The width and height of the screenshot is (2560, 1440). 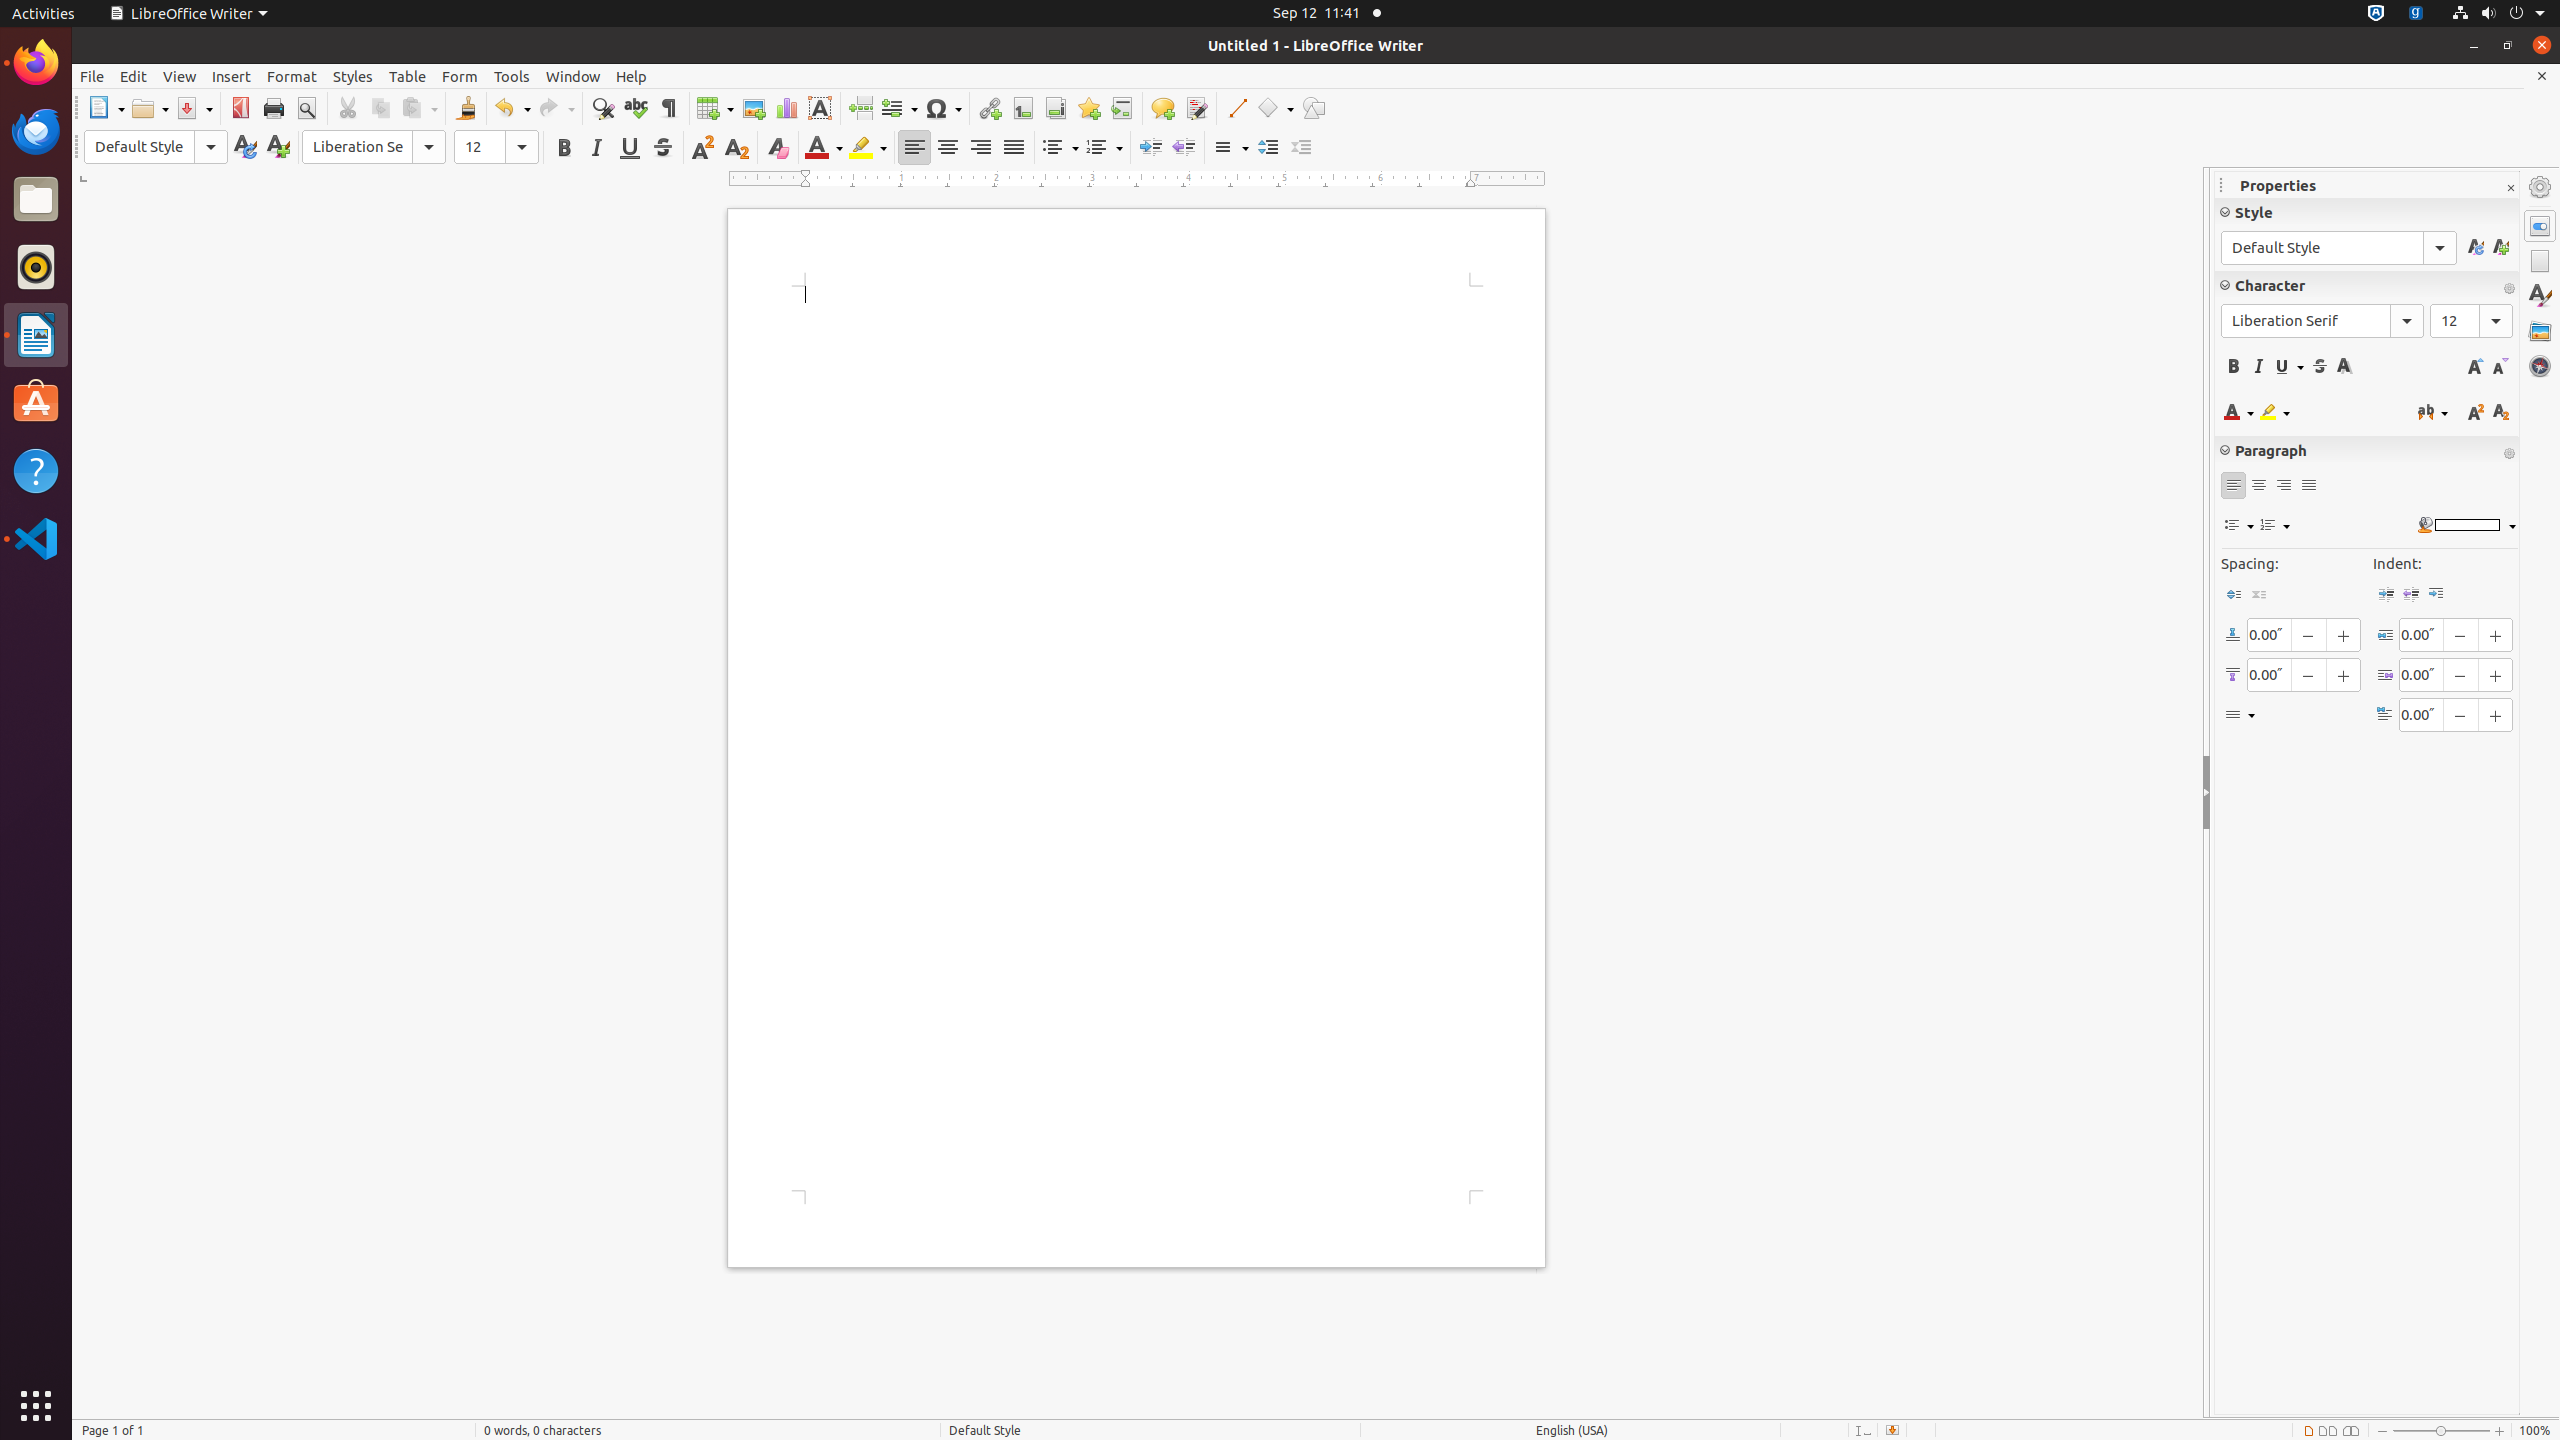 What do you see at coordinates (2540, 226) in the screenshot?
I see `Properties` at bounding box center [2540, 226].